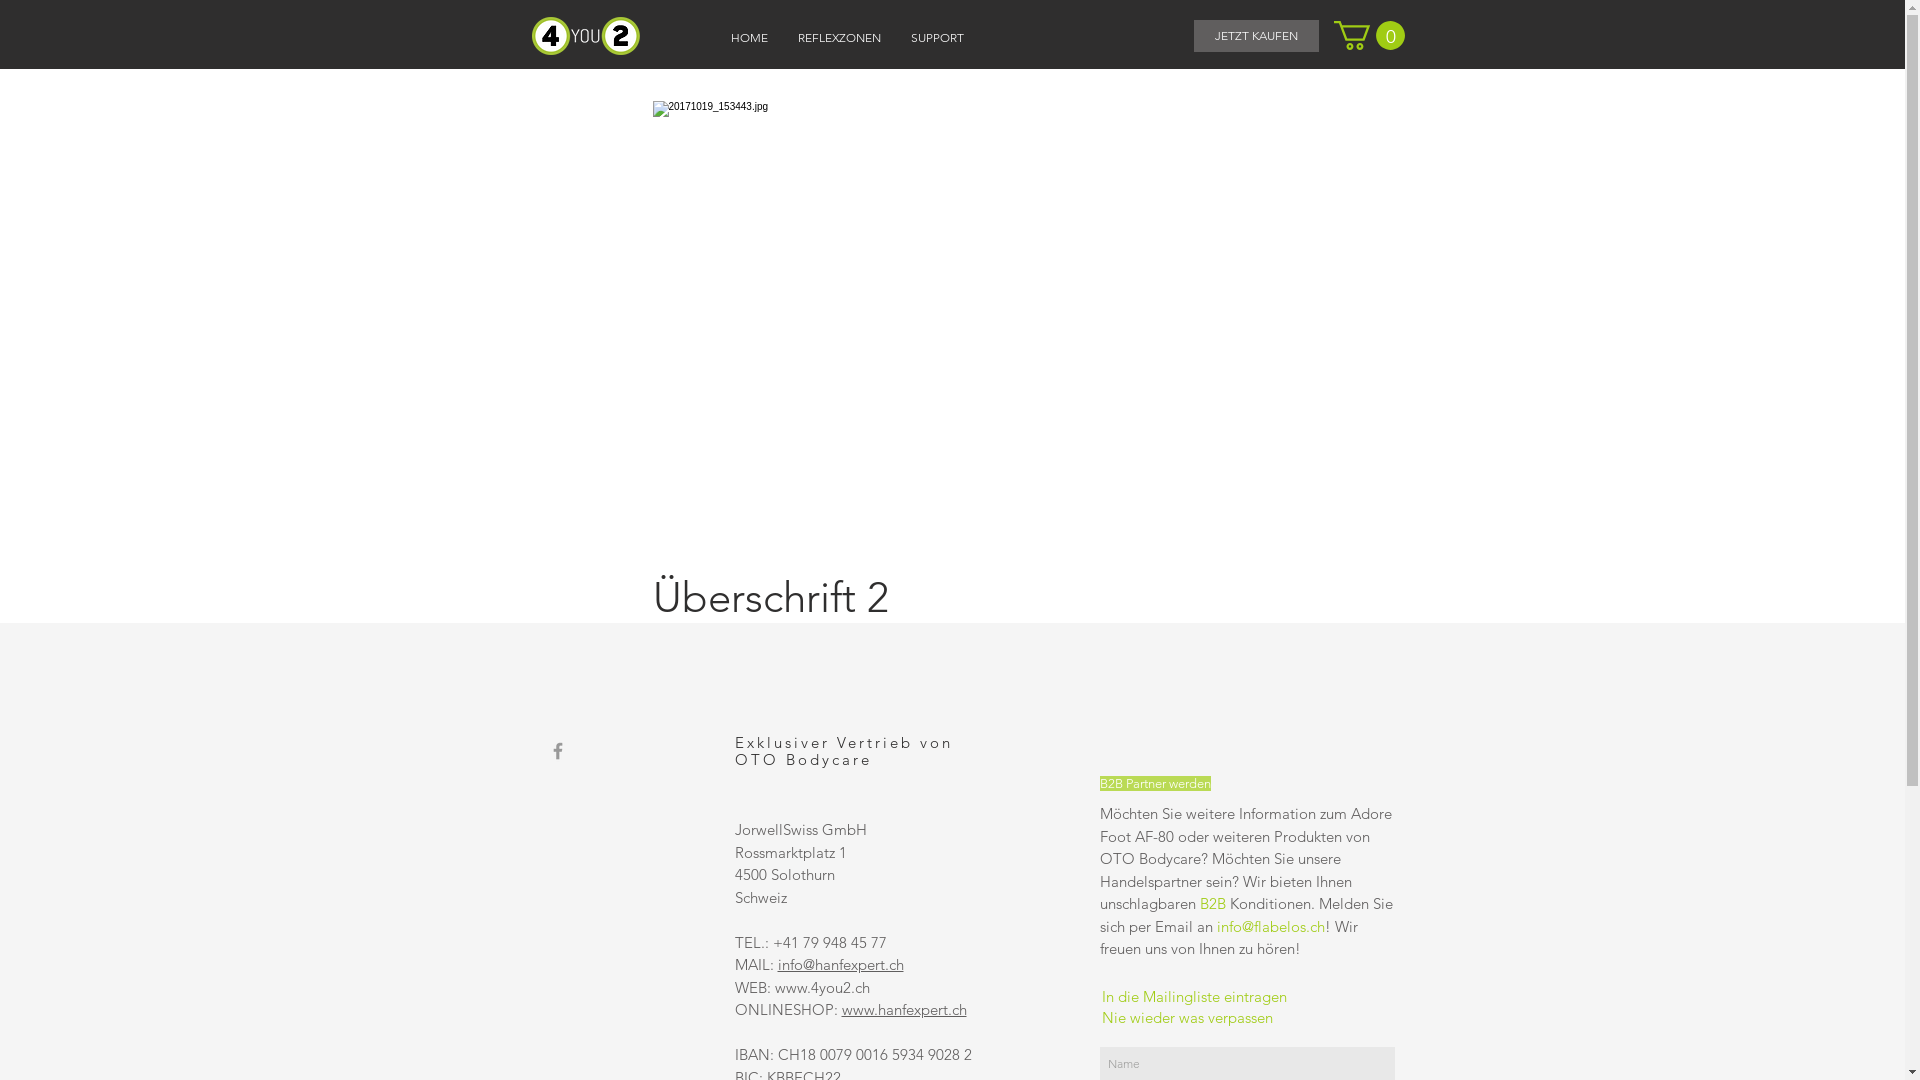 The height and width of the screenshot is (1080, 1920). I want to click on www.hanfexpert.ch, so click(904, 1010).